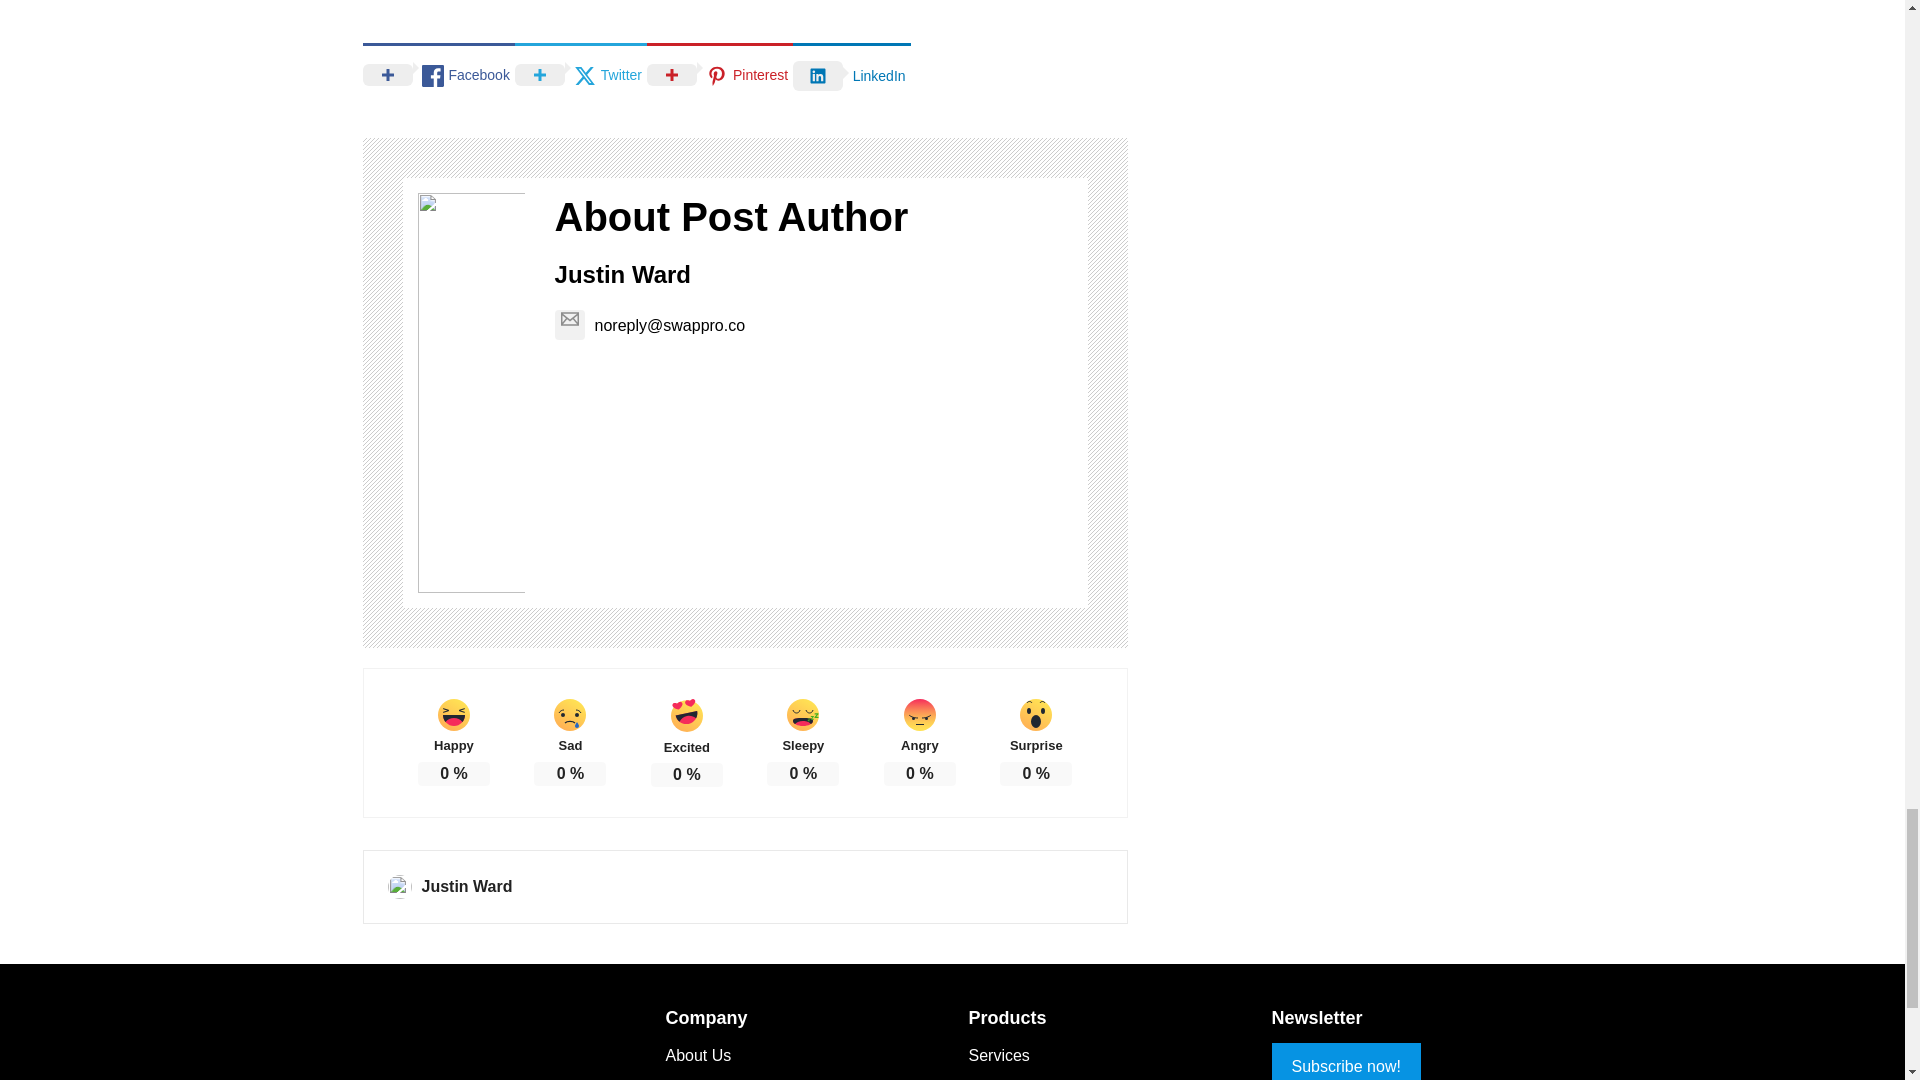  I want to click on Facebook, so click(438, 72).